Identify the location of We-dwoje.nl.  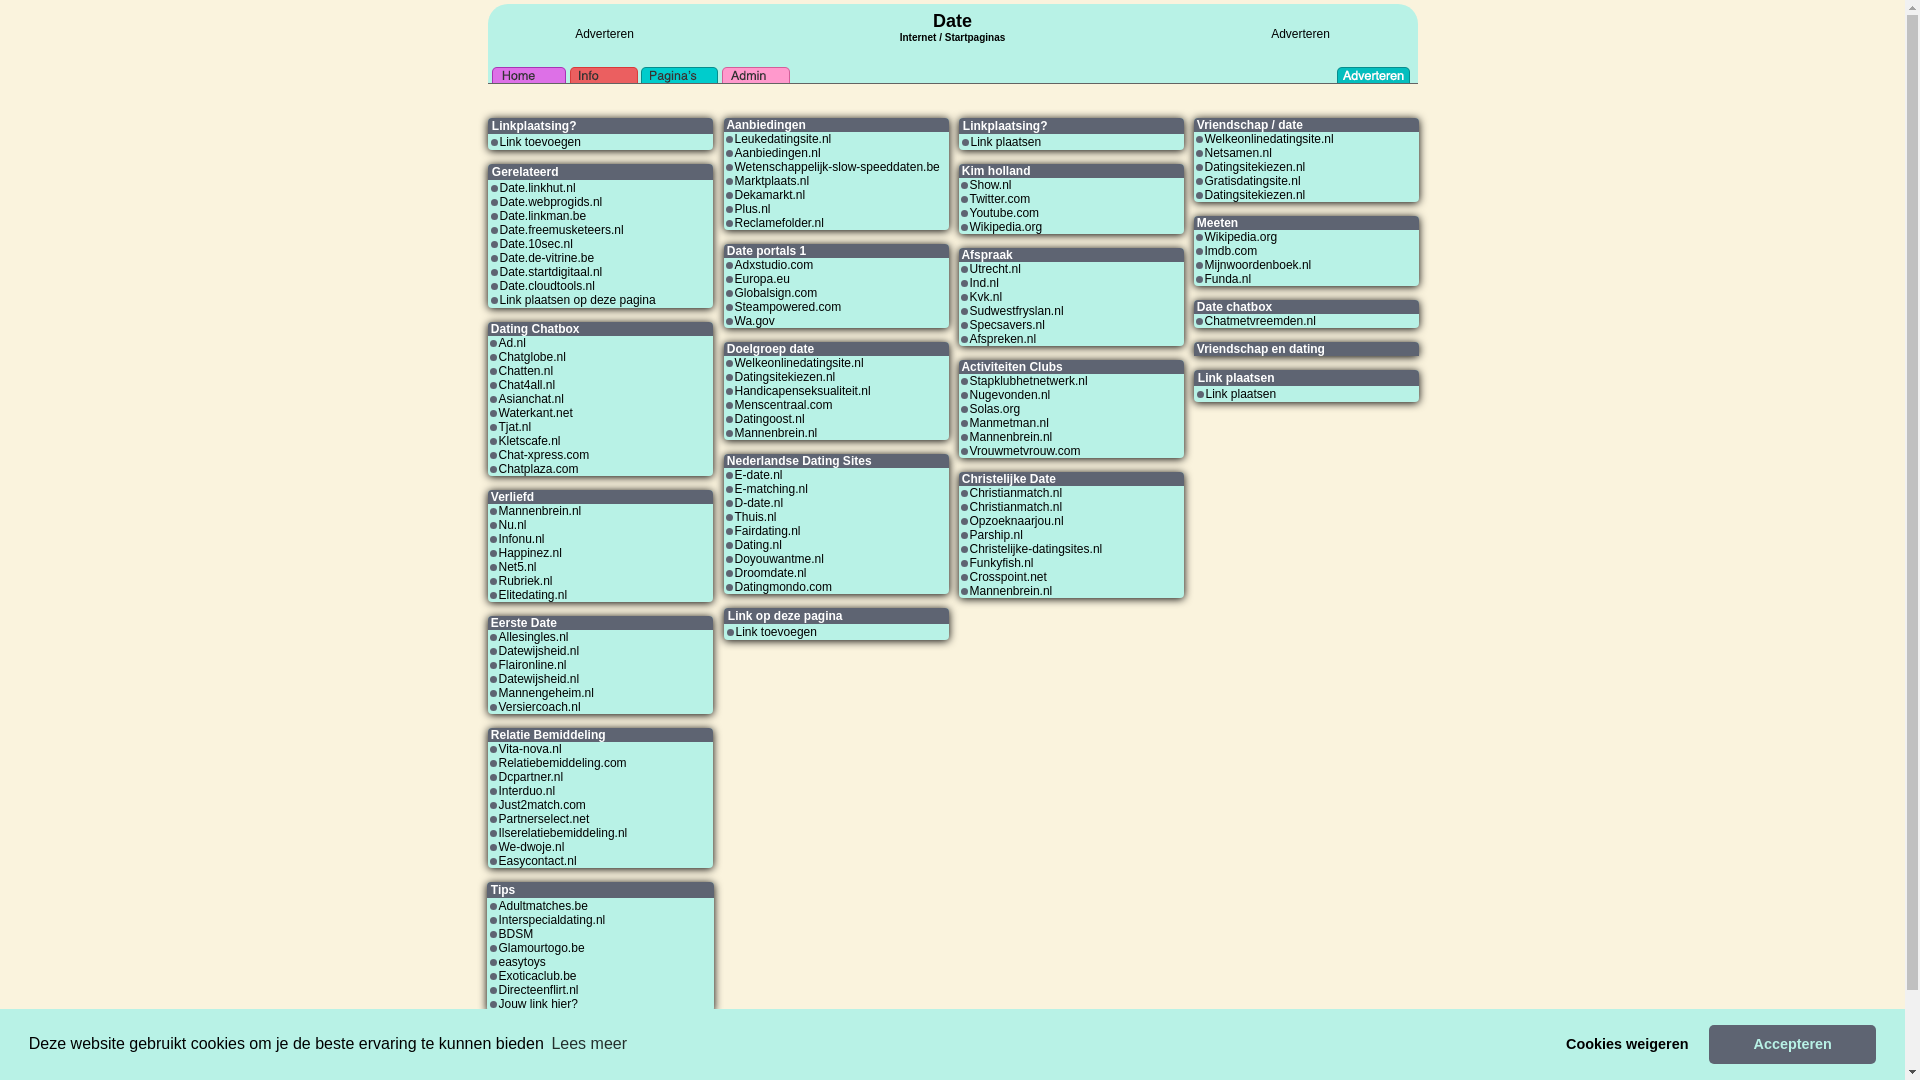
(531, 847).